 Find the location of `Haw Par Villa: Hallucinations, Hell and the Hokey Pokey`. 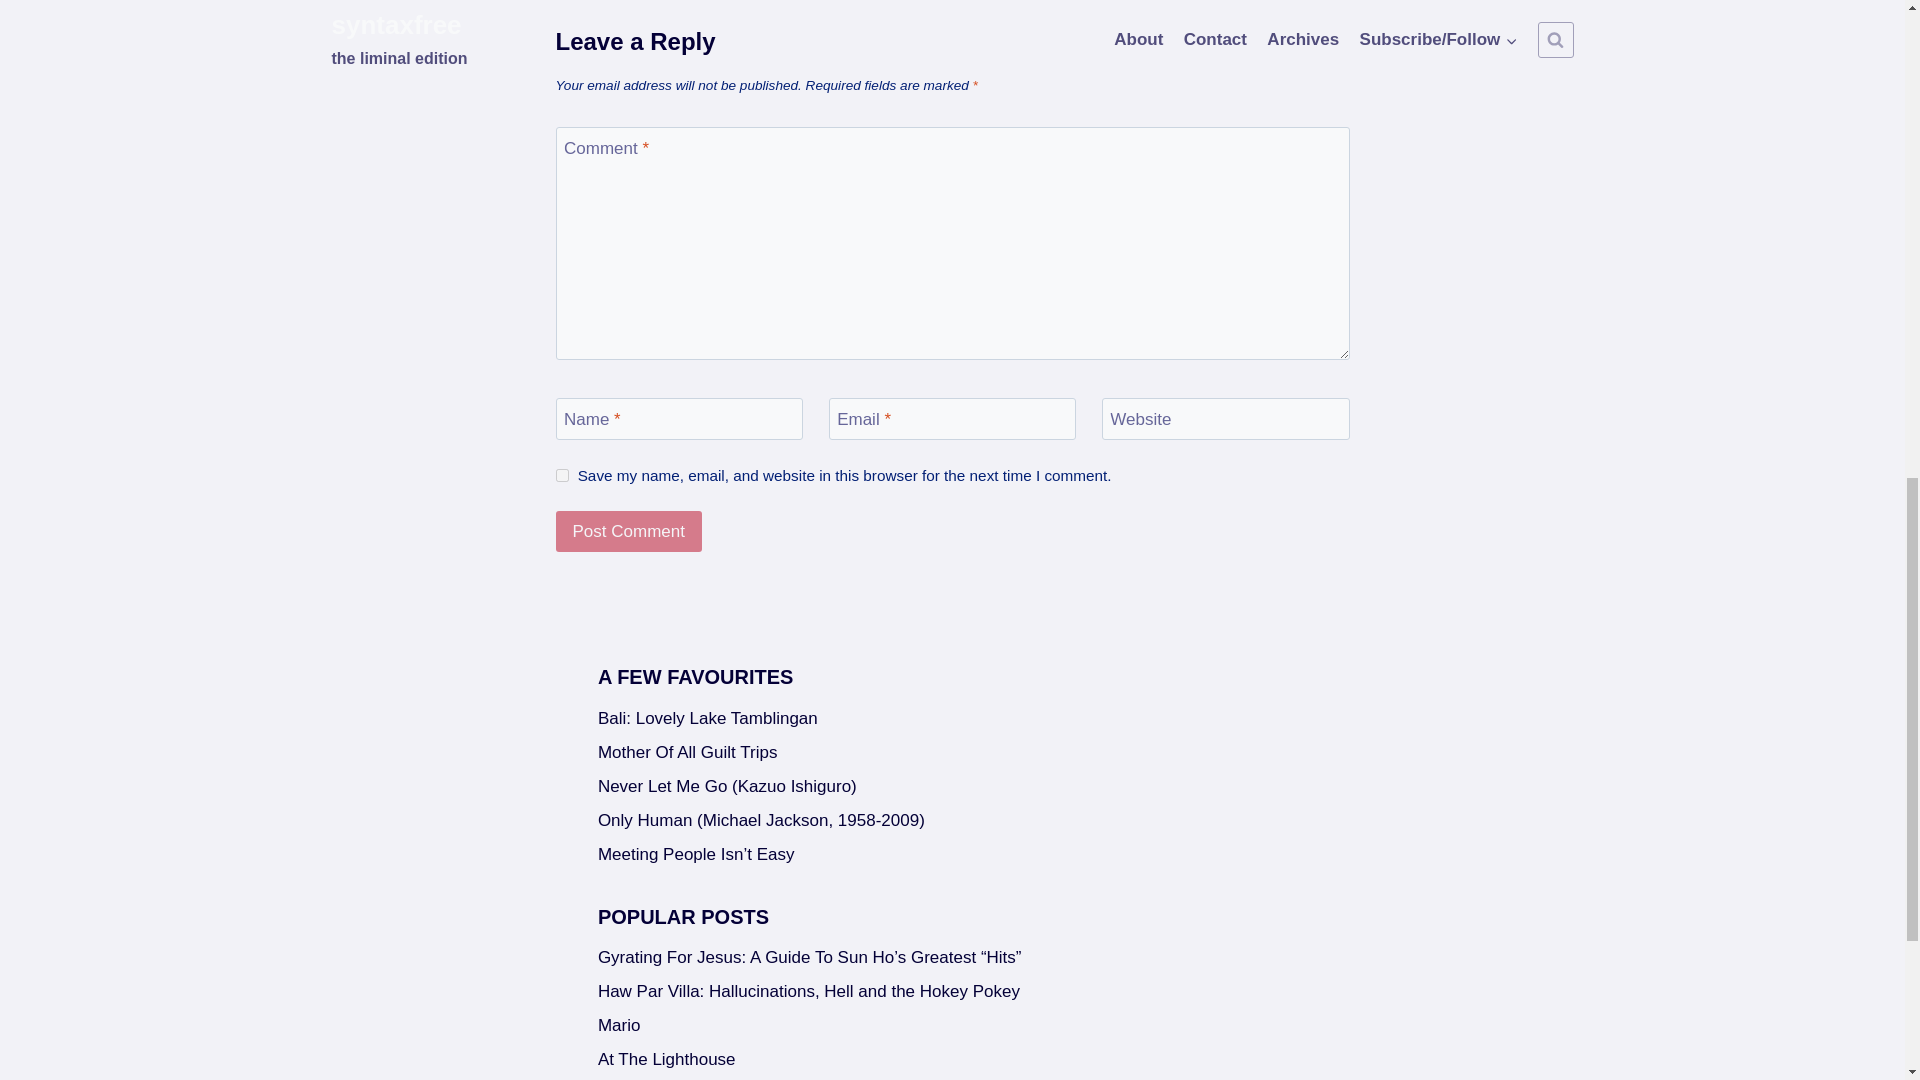

Haw Par Villa: Hallucinations, Hell and the Hokey Pokey is located at coordinates (952, 992).